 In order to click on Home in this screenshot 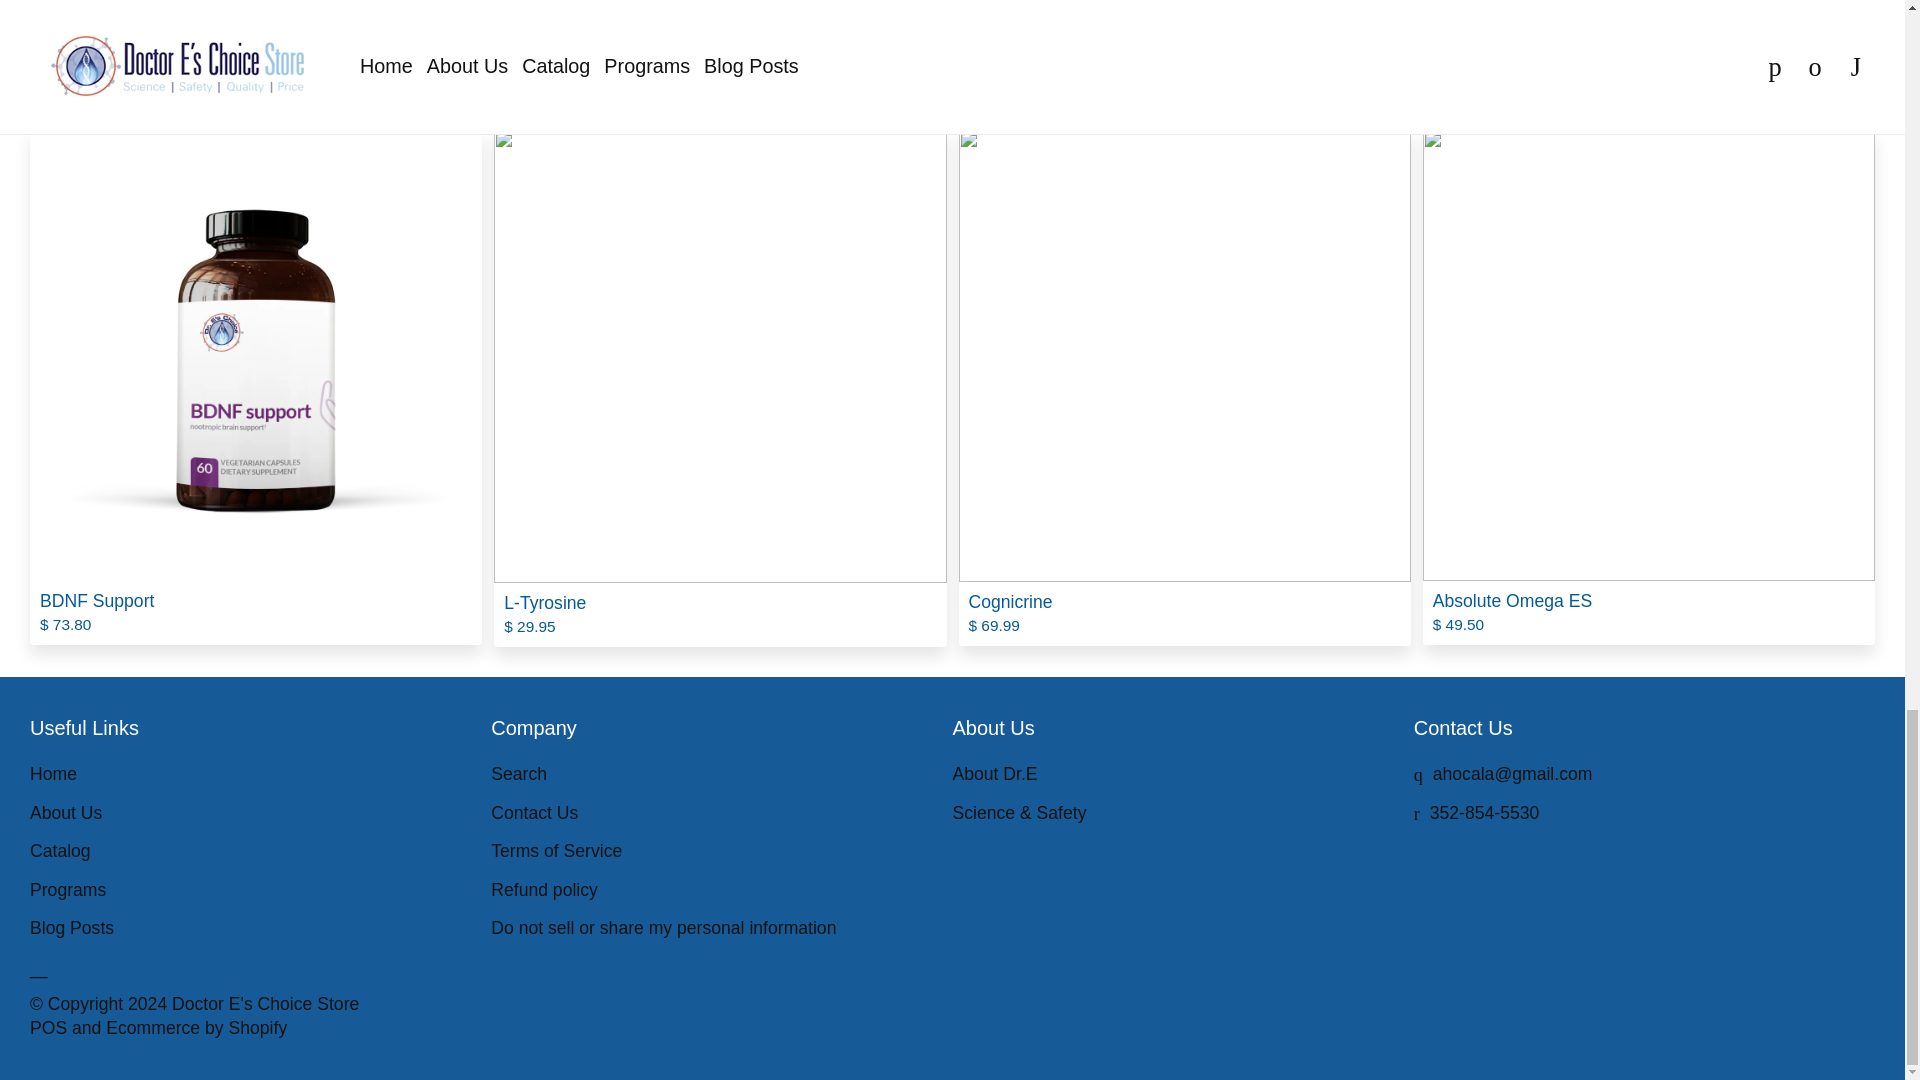, I will do `click(53, 774)`.